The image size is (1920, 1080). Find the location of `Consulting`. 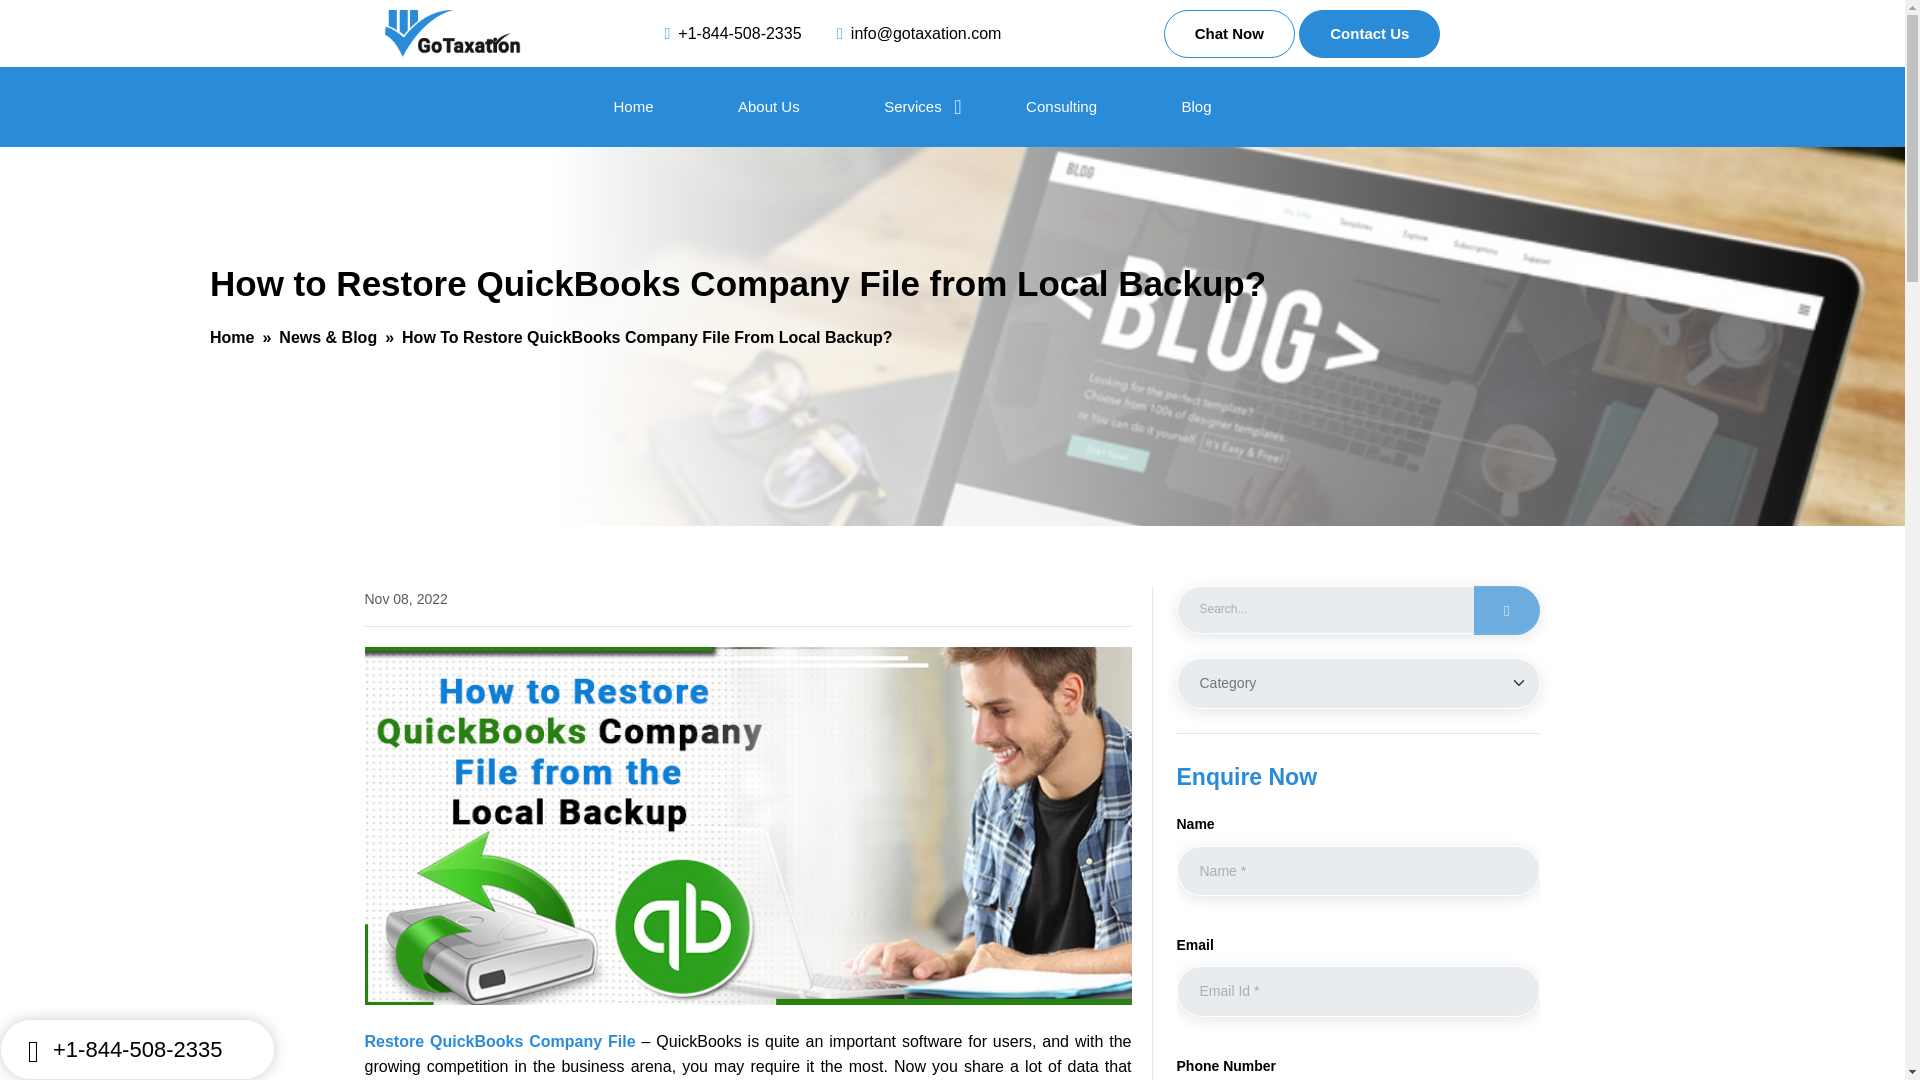

Consulting is located at coordinates (1060, 106).